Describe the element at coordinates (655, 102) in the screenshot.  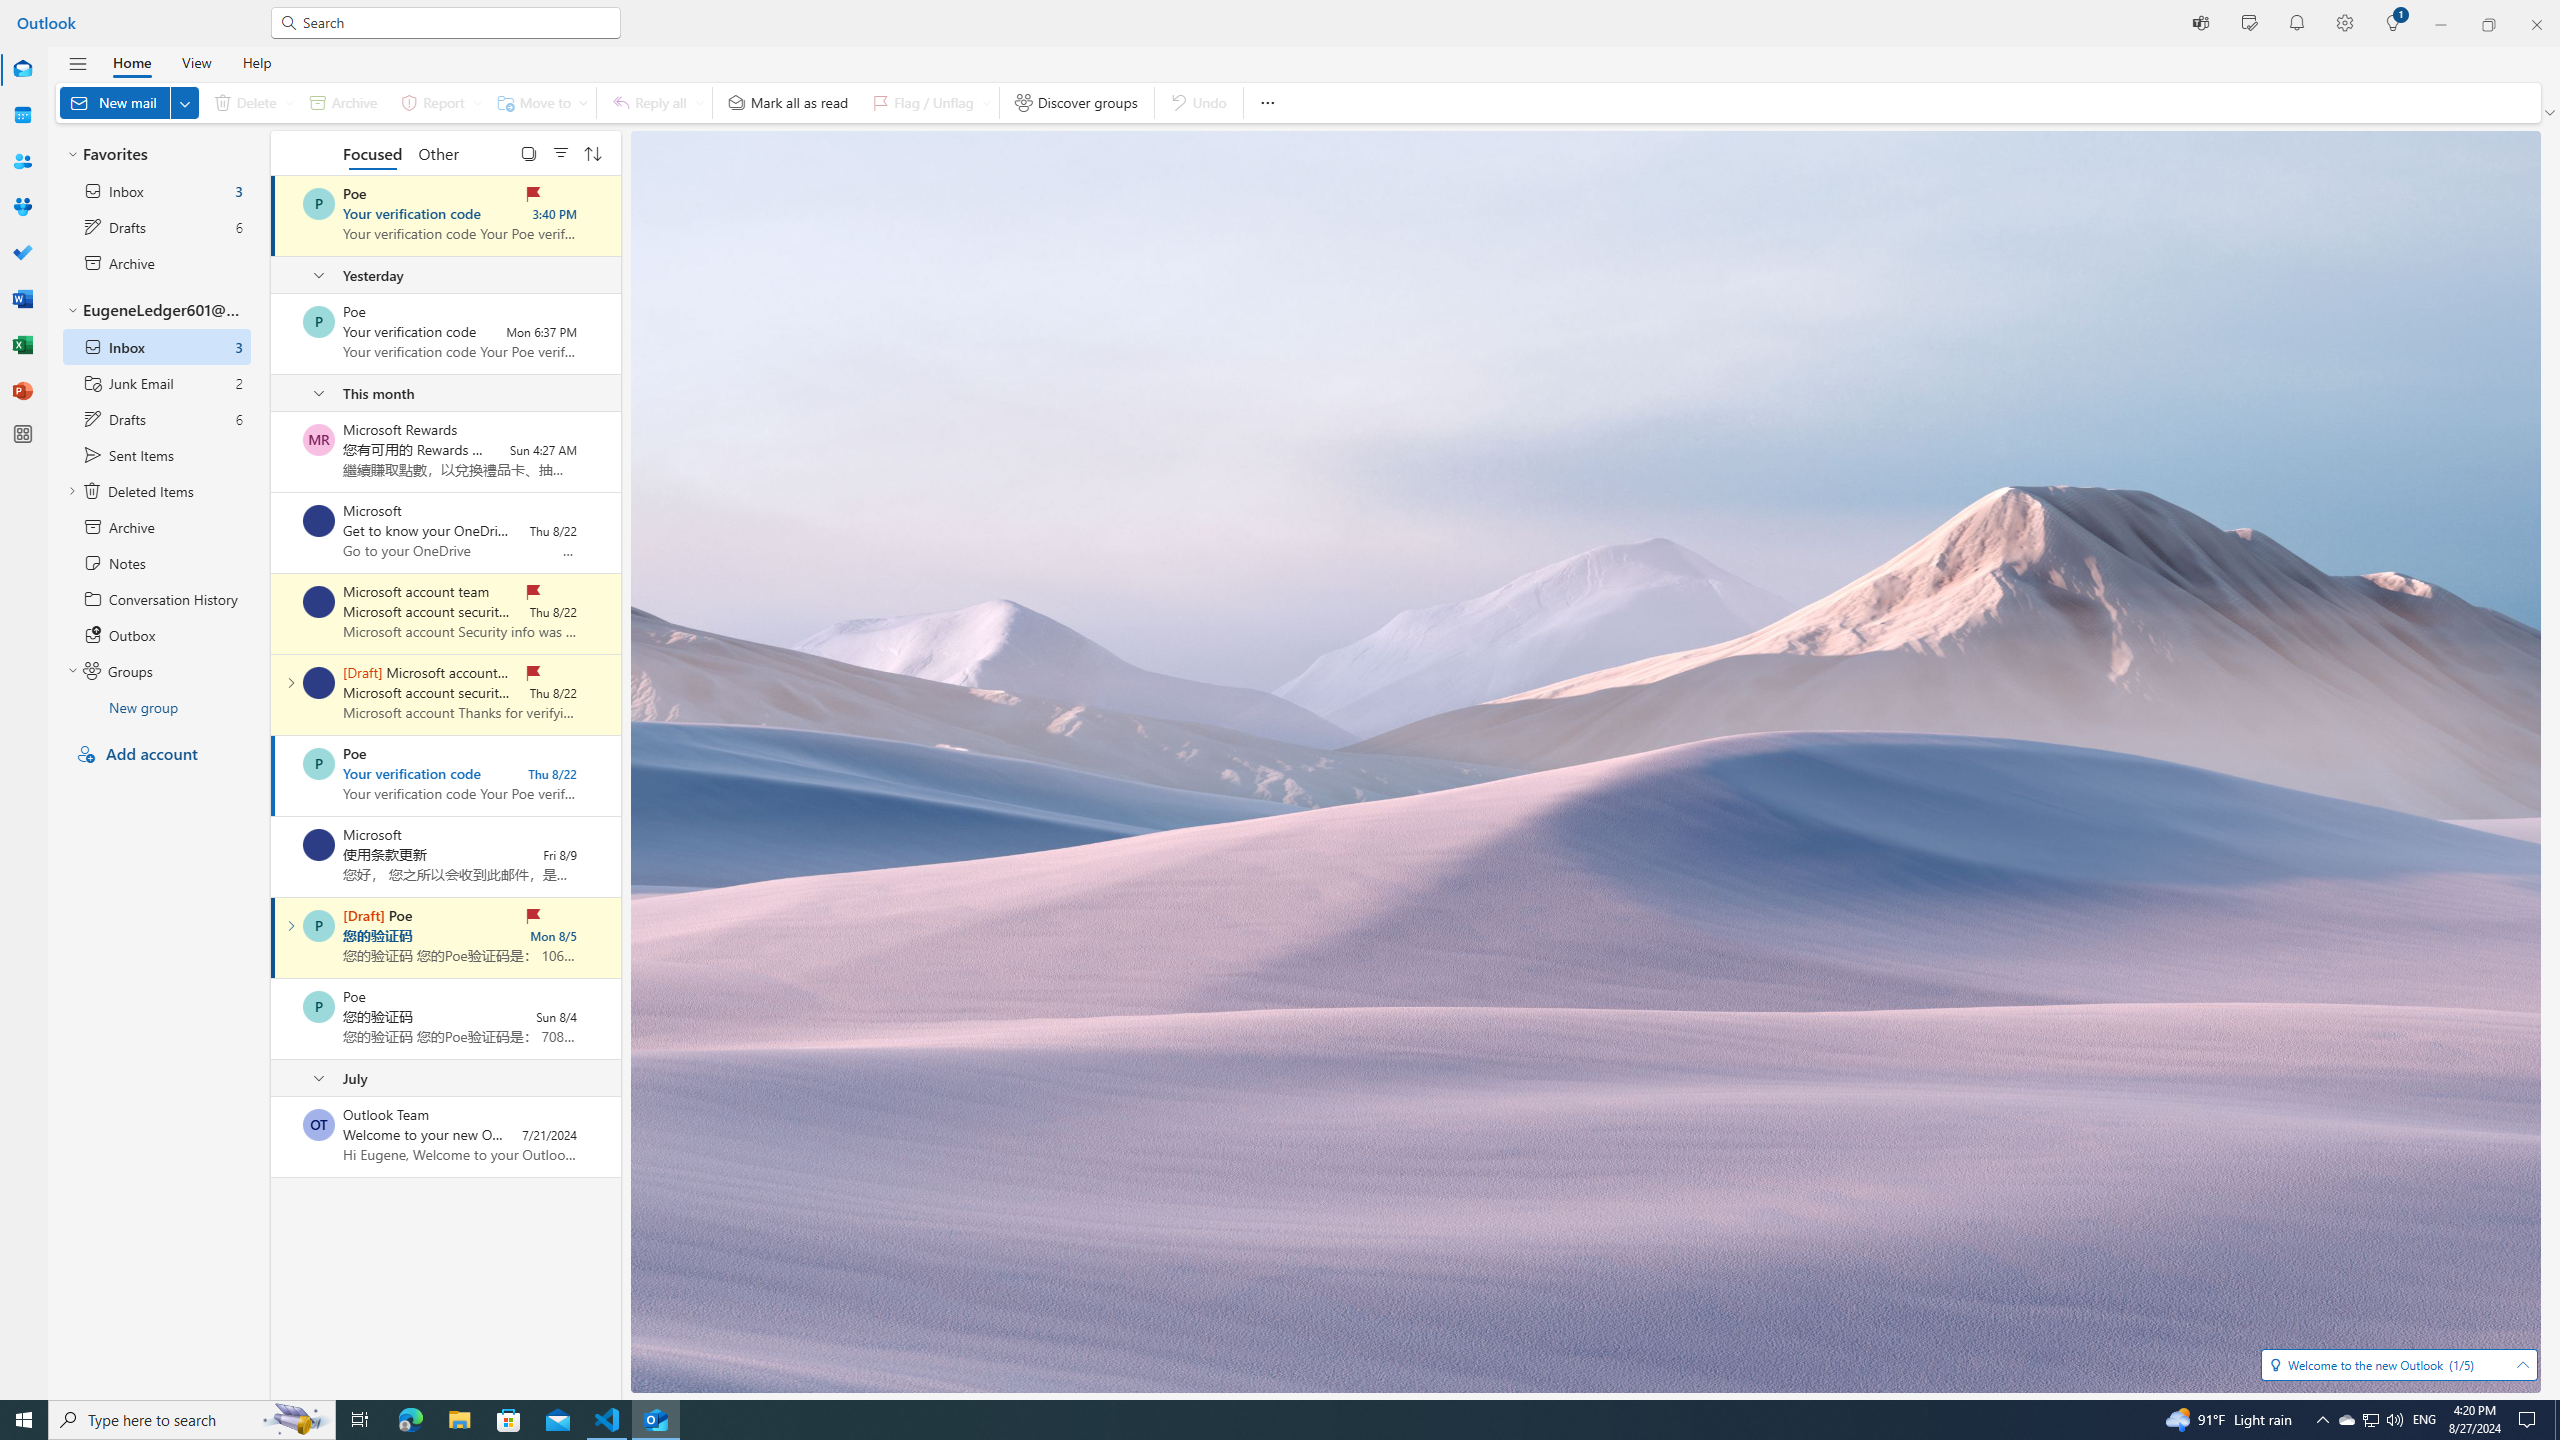
I see `Reply all` at that location.